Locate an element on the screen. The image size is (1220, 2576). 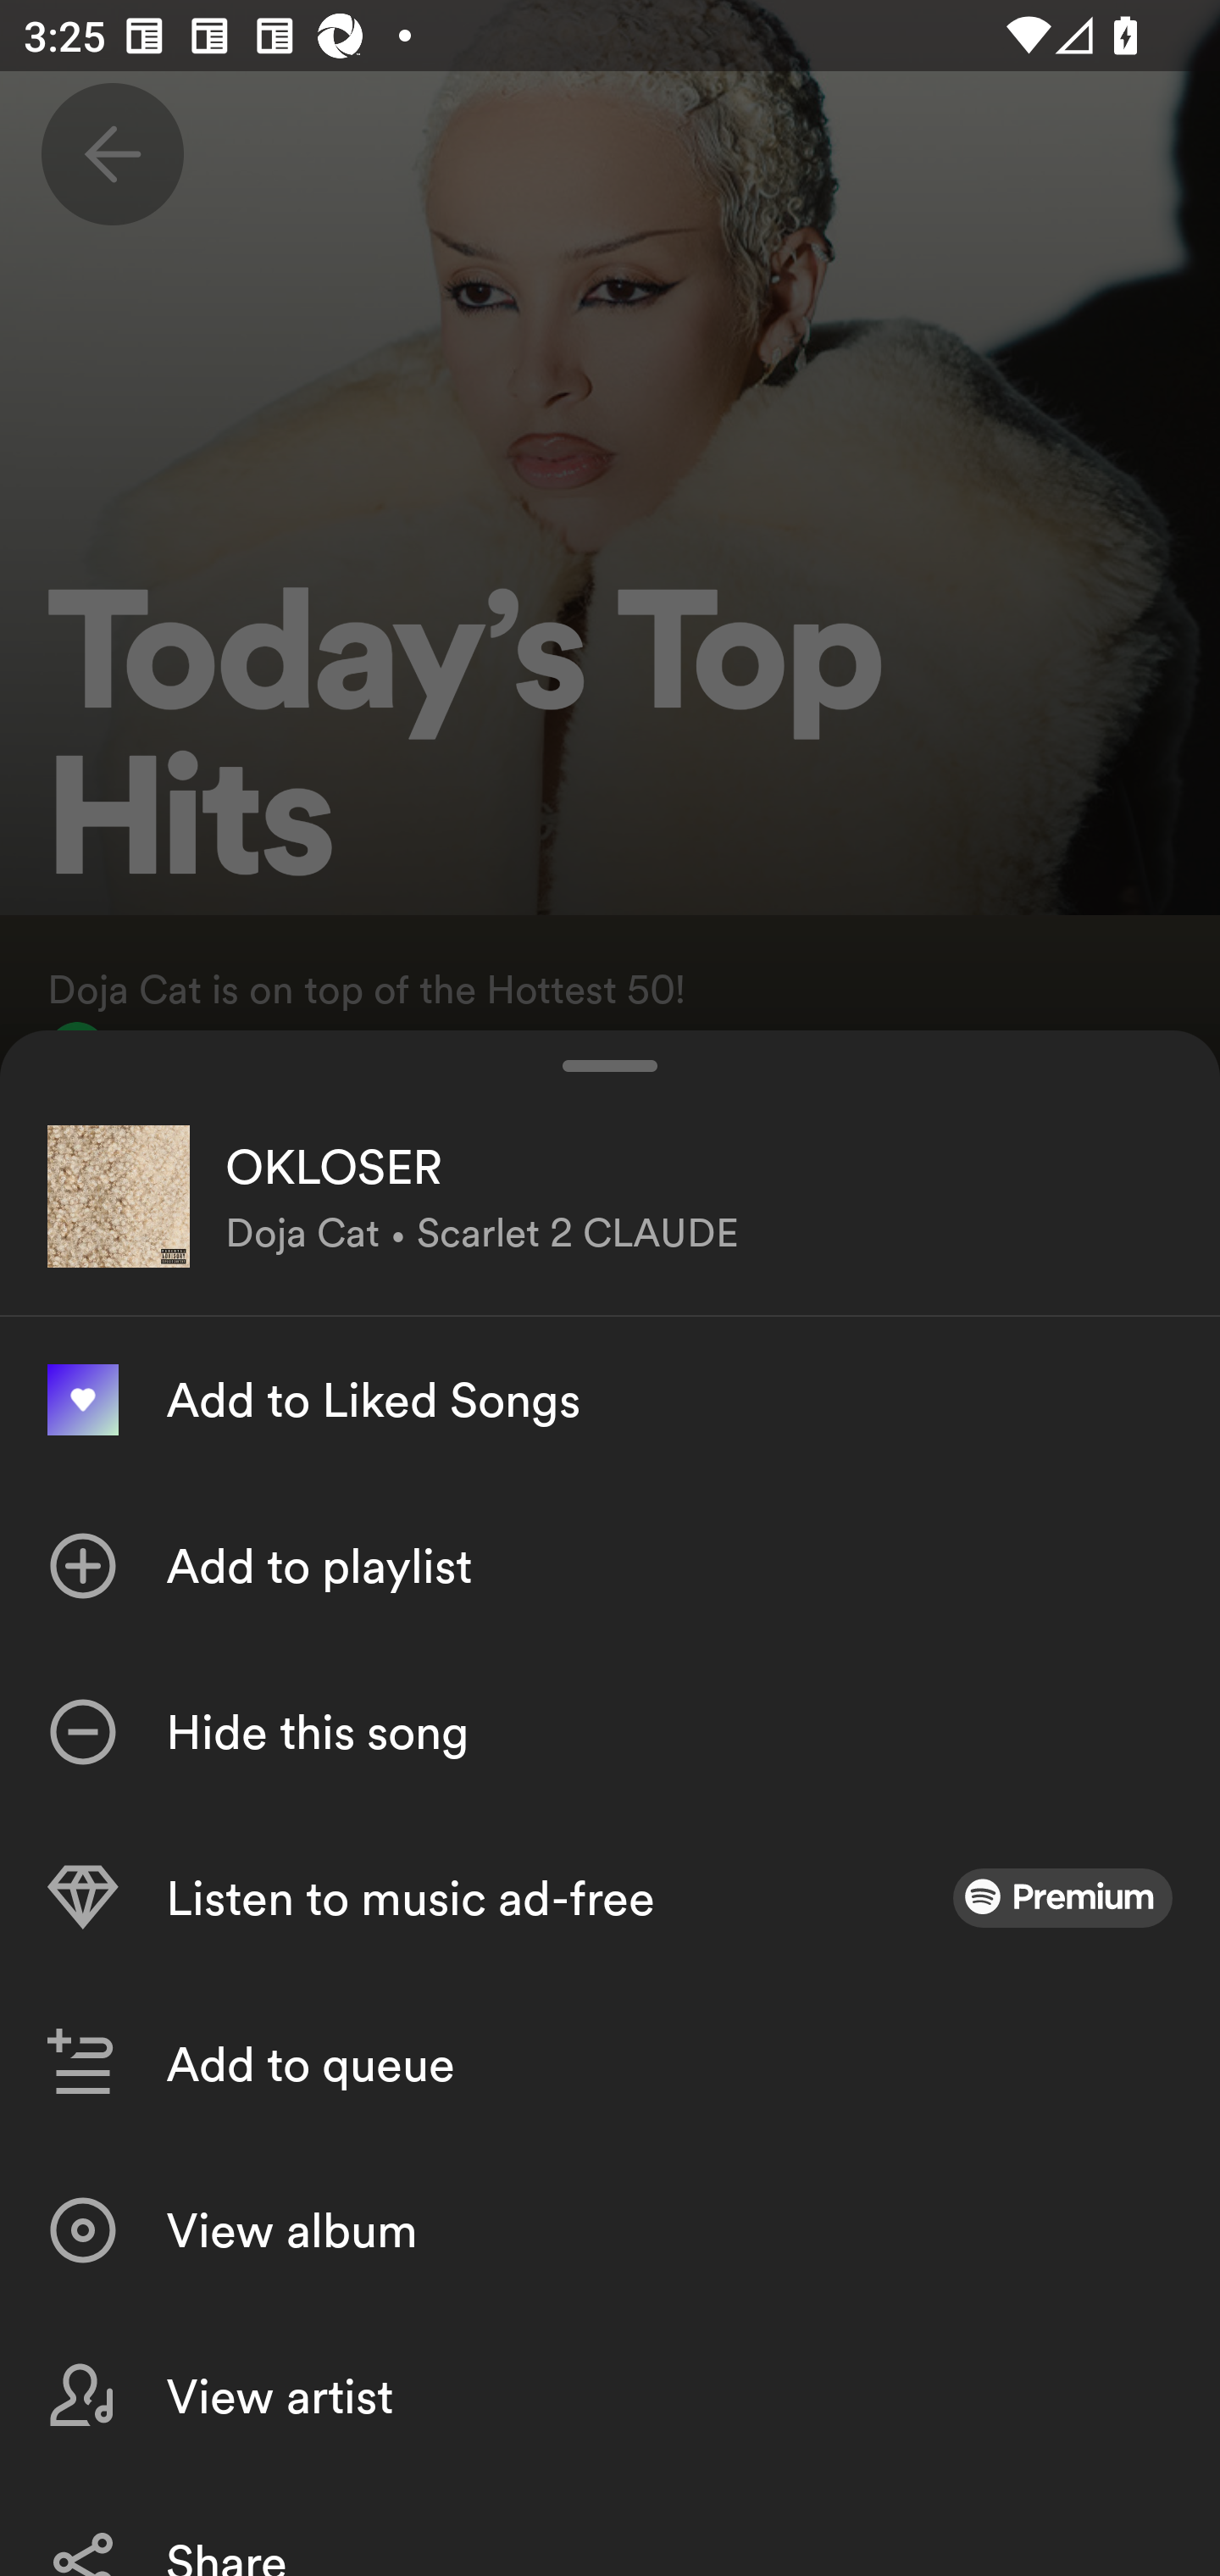
Add to playlist is located at coordinates (610, 1566).